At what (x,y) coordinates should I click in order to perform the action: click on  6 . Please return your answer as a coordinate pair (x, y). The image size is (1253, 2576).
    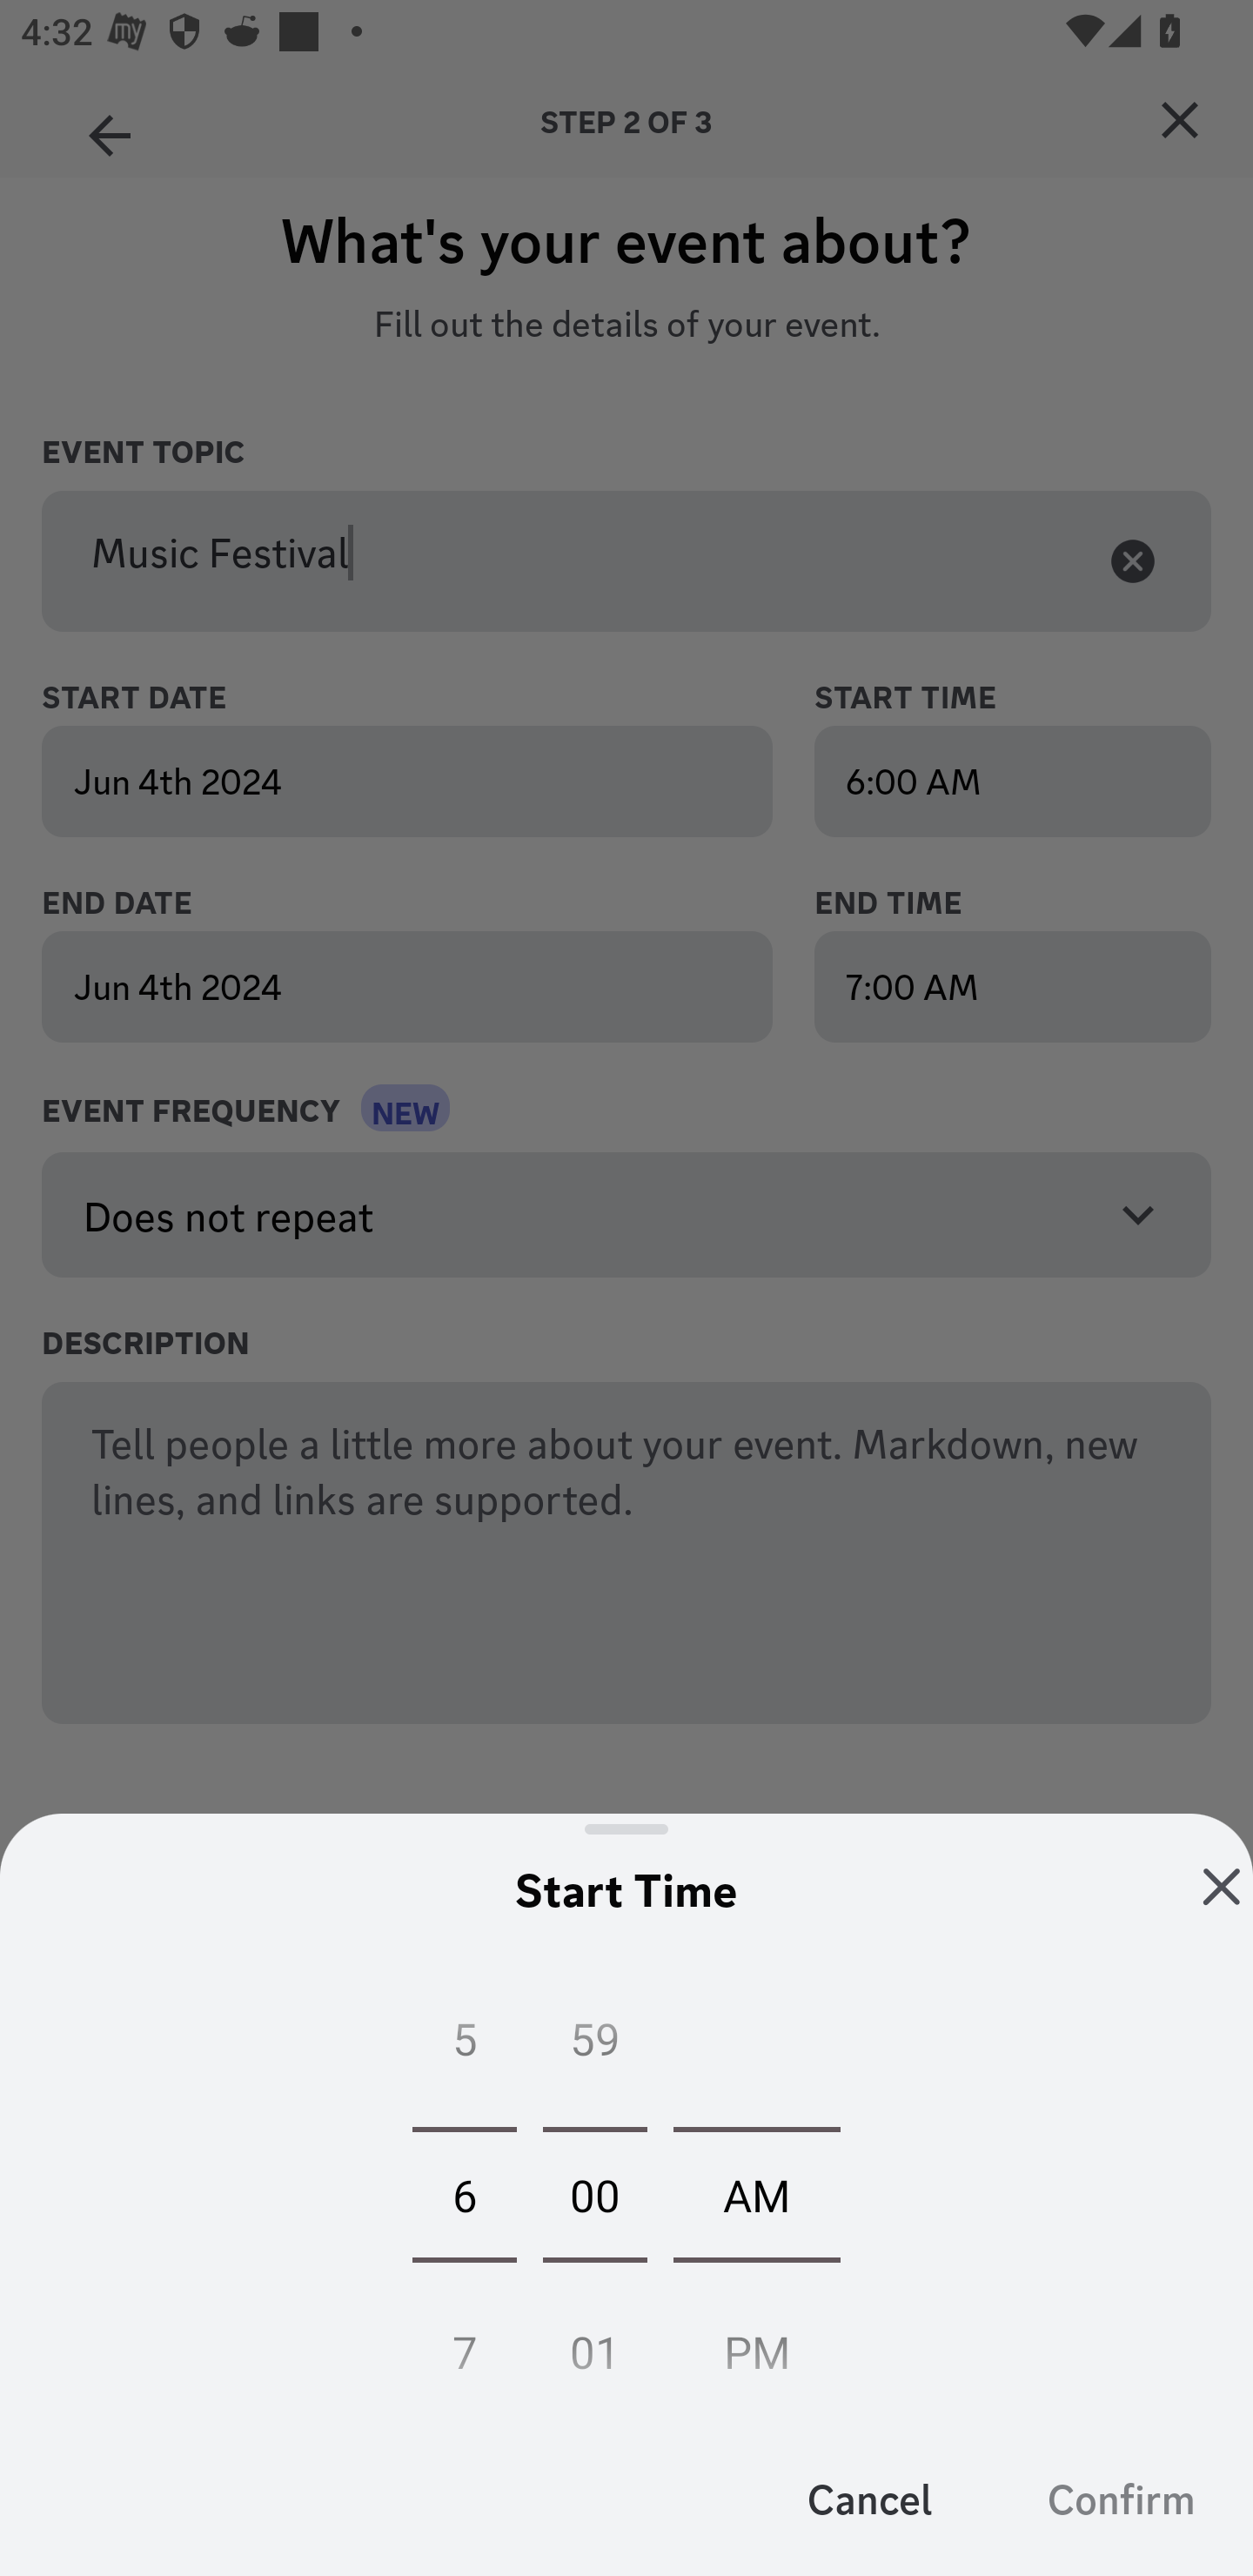
    Looking at the image, I should click on (464, 2194).